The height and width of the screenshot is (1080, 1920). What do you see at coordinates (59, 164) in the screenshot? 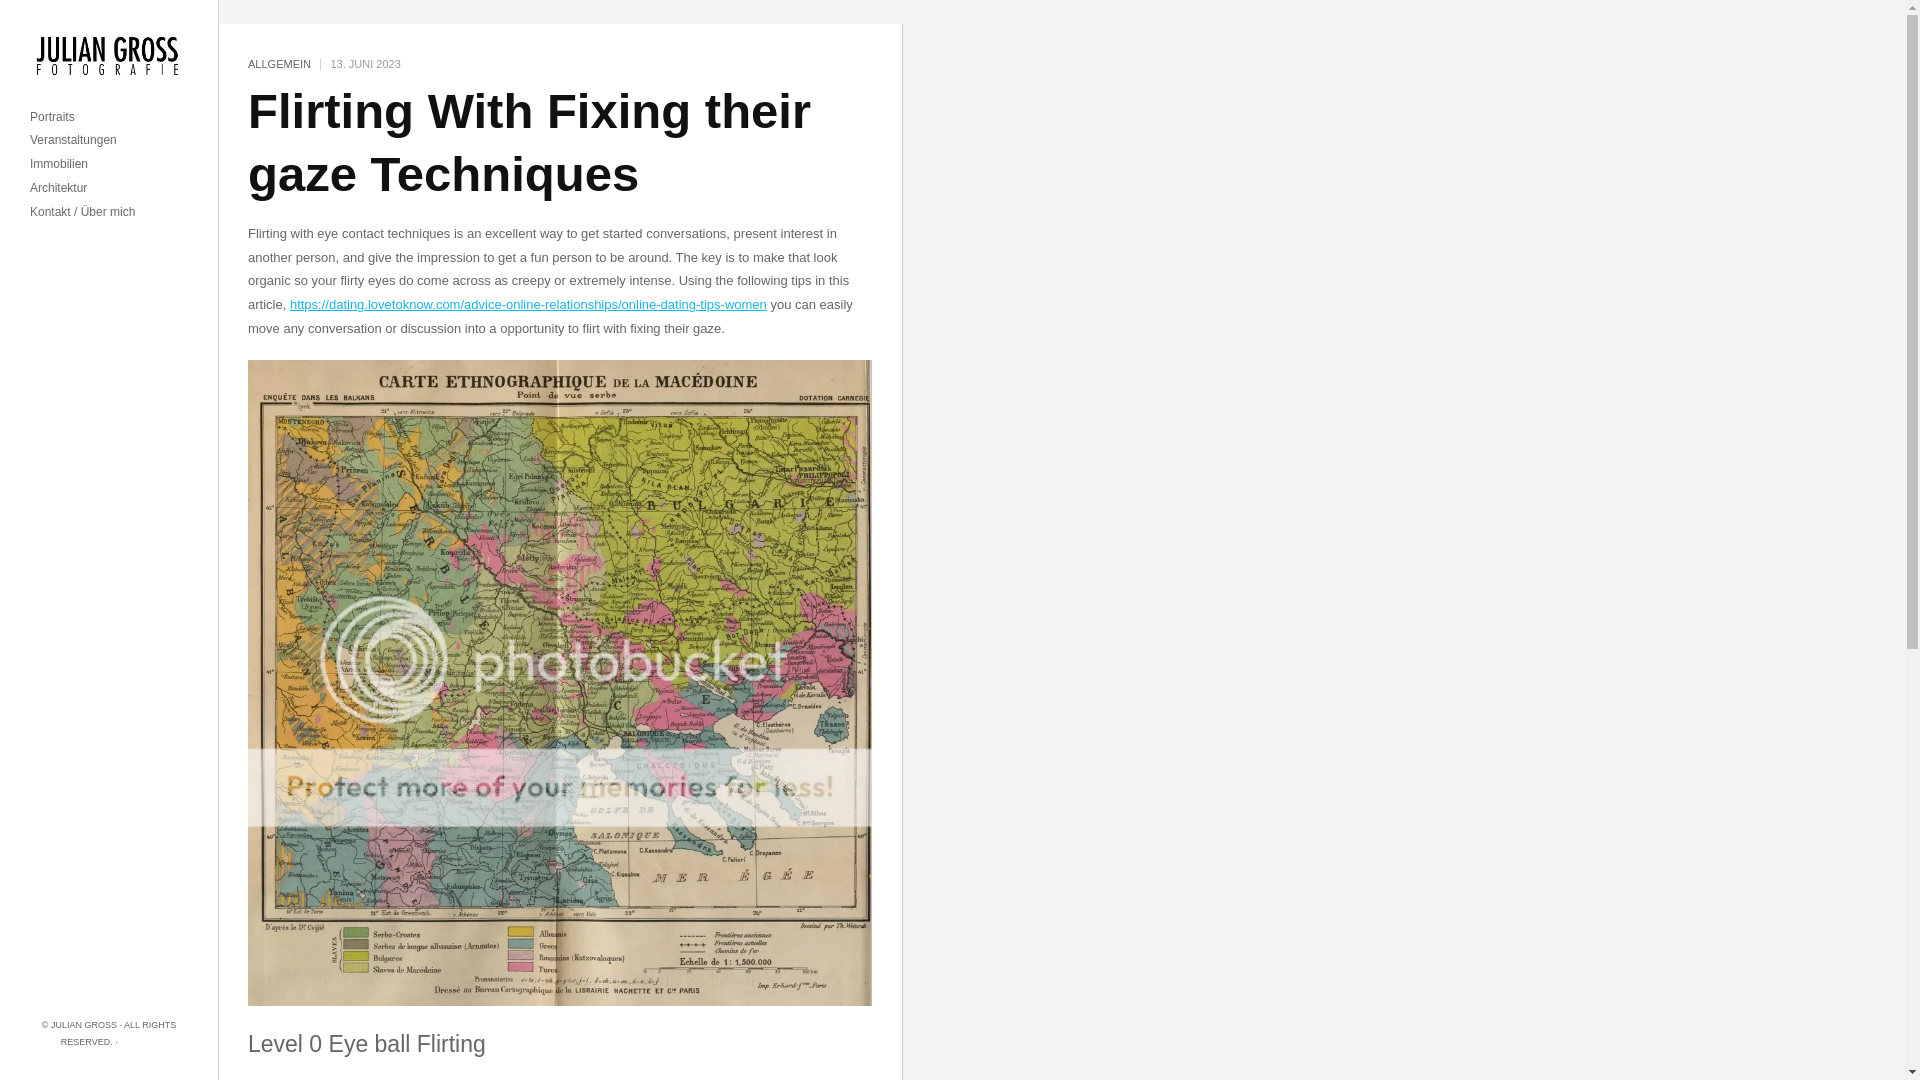
I see `Immobilien` at bounding box center [59, 164].